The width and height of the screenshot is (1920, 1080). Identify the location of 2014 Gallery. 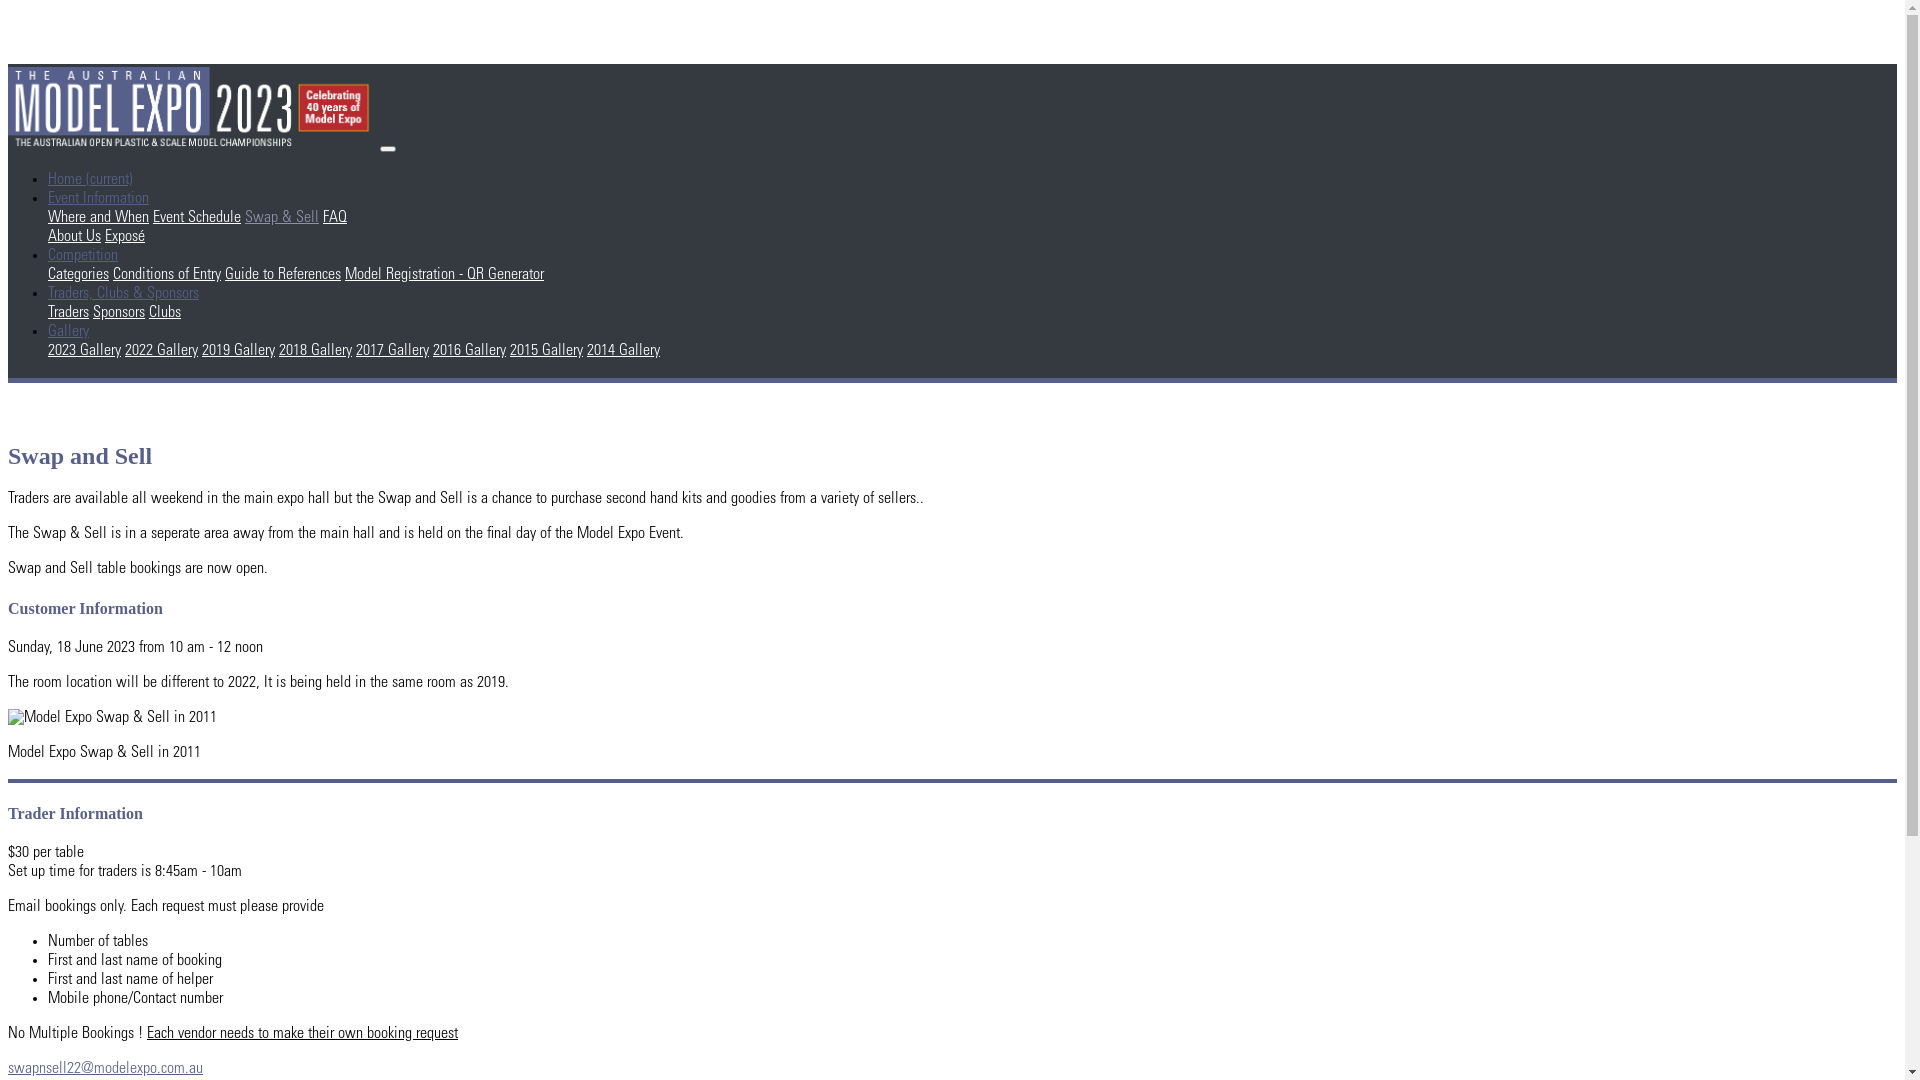
(624, 351).